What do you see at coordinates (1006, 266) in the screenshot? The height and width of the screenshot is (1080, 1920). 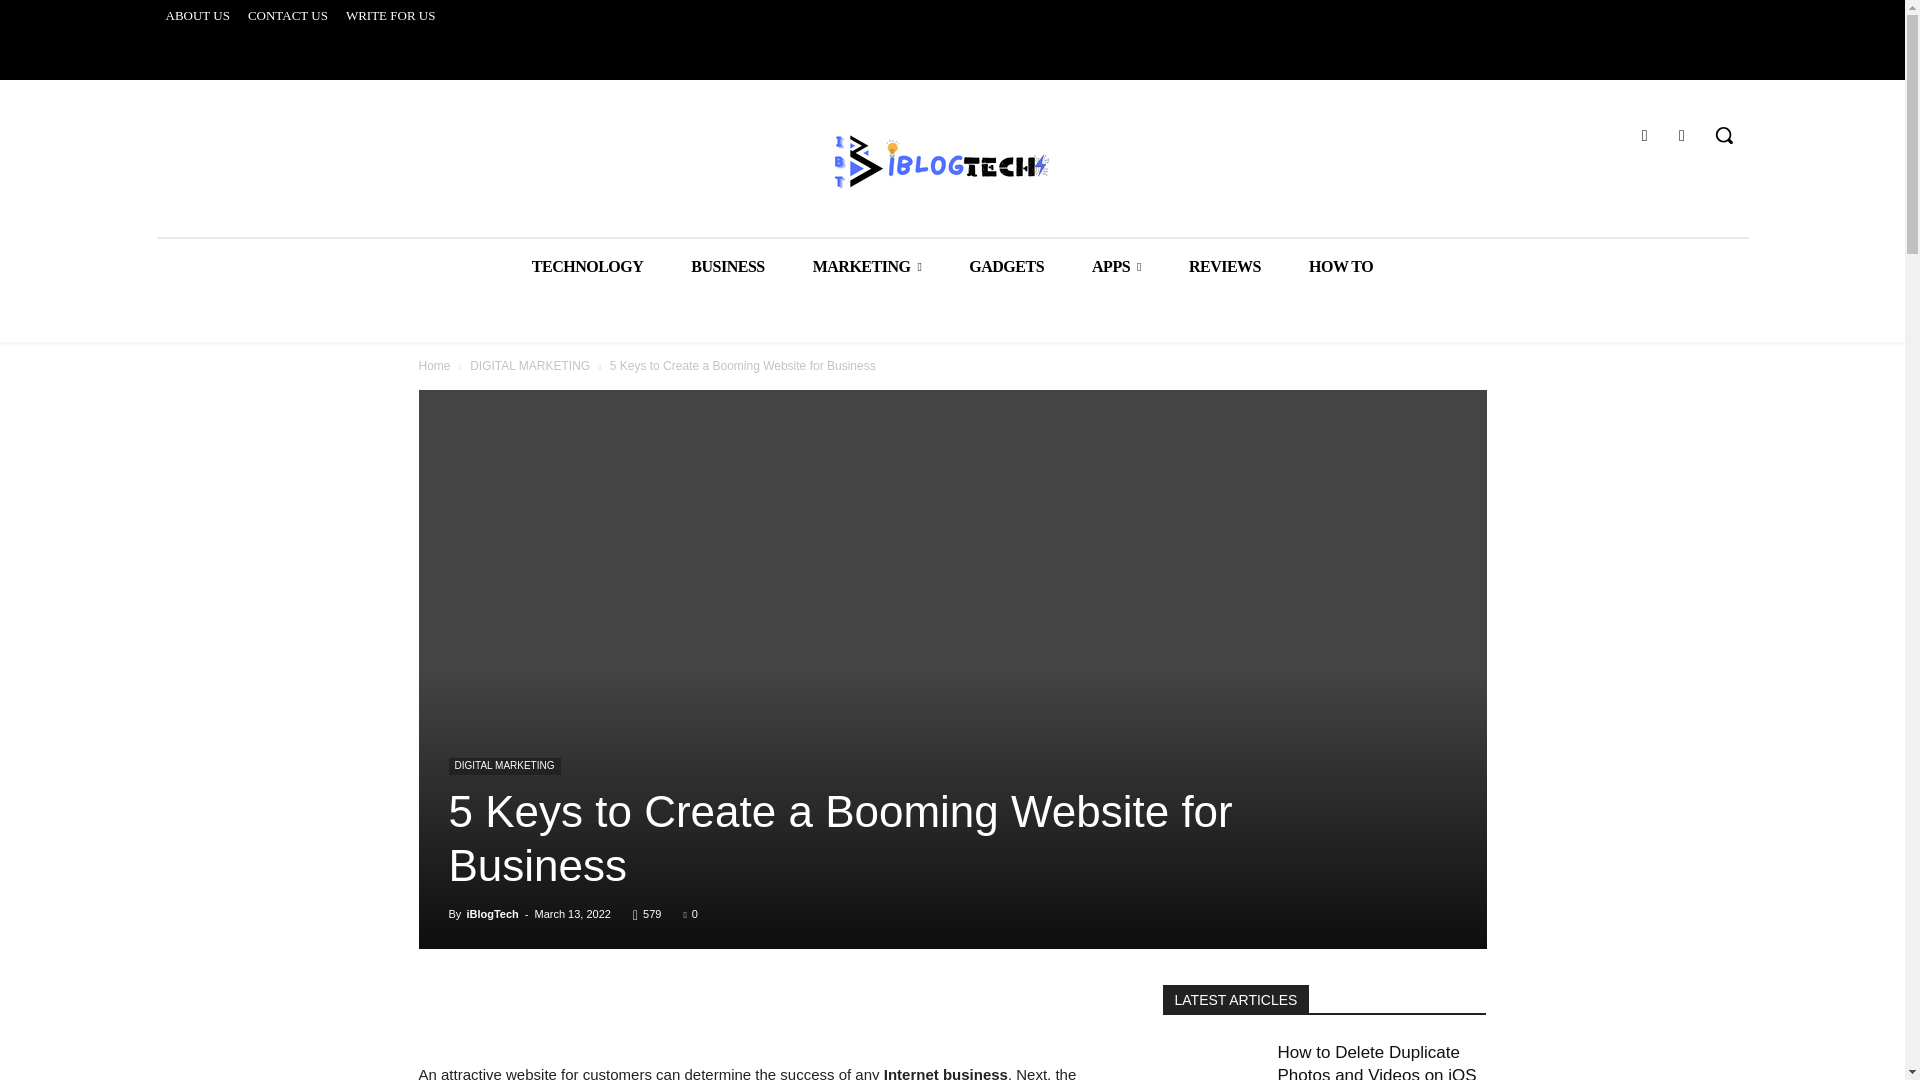 I see `GADGETS` at bounding box center [1006, 266].